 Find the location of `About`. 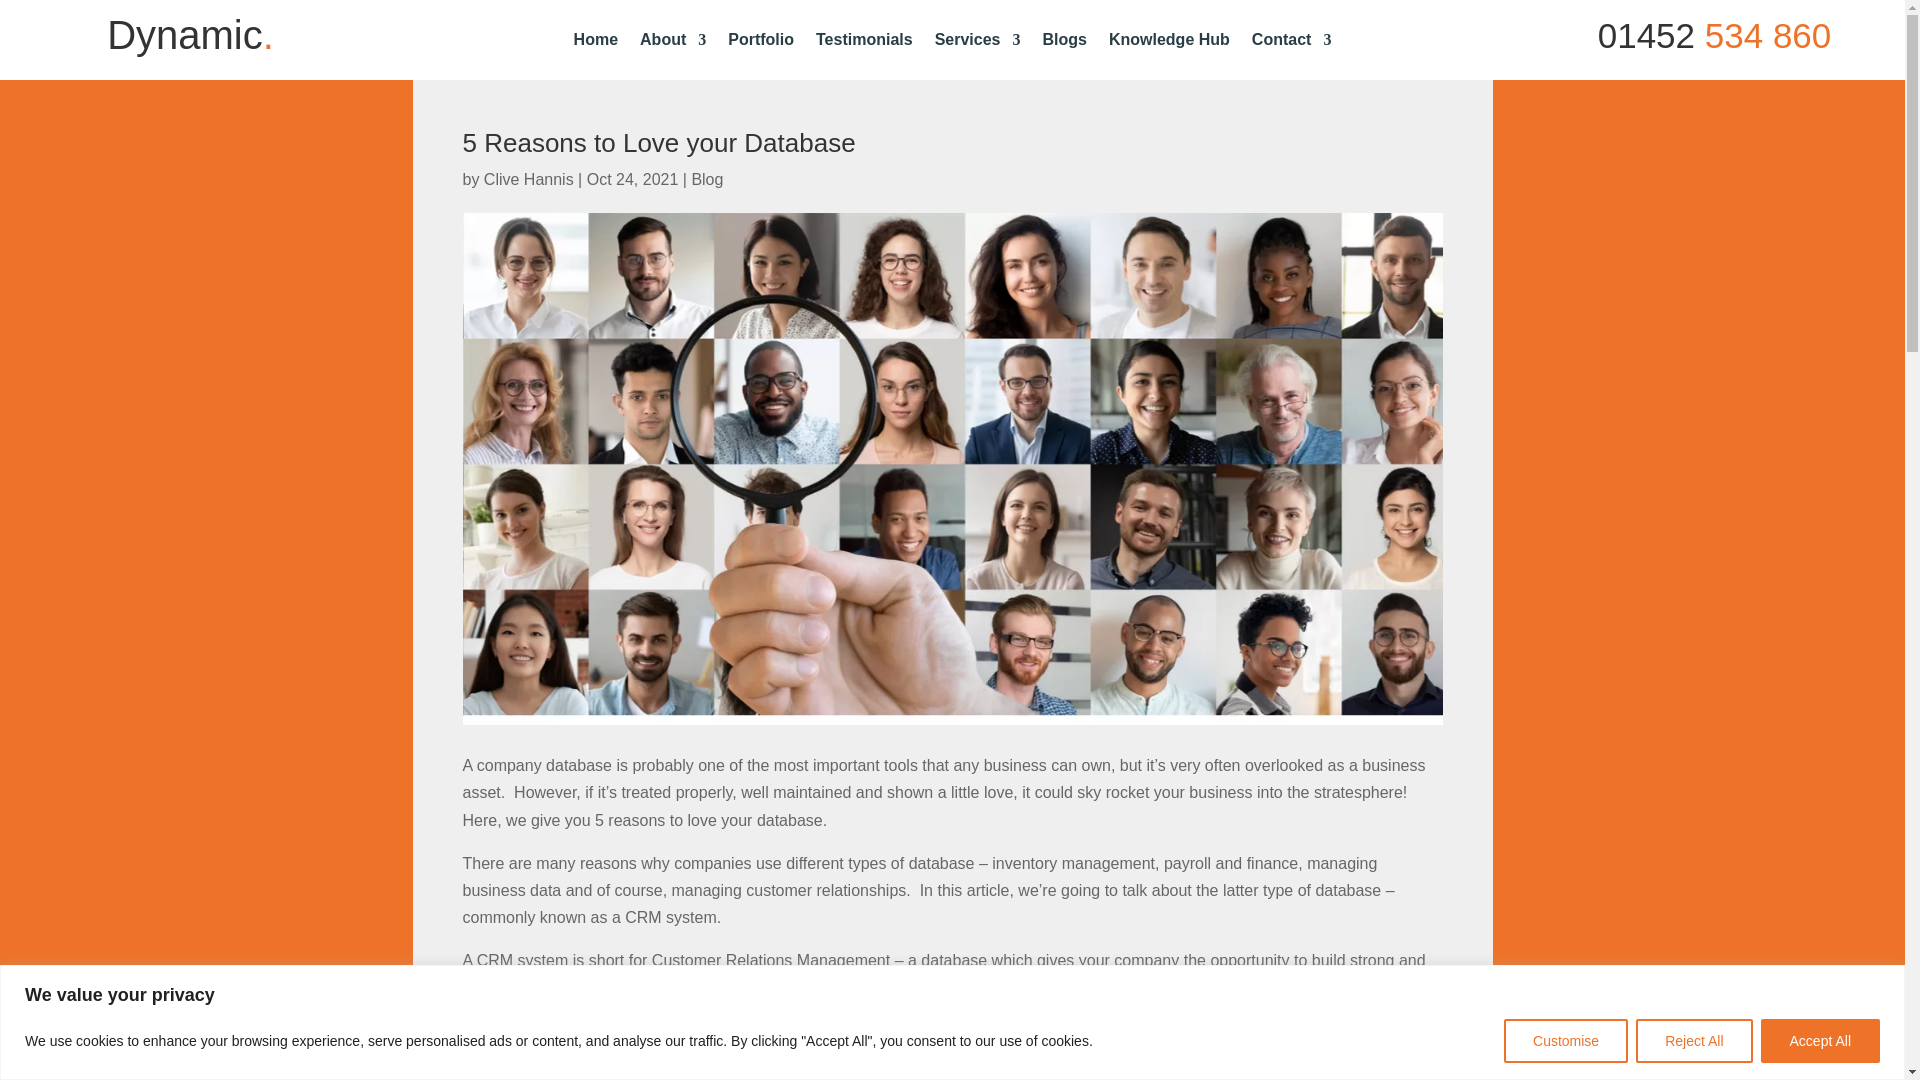

About is located at coordinates (672, 44).